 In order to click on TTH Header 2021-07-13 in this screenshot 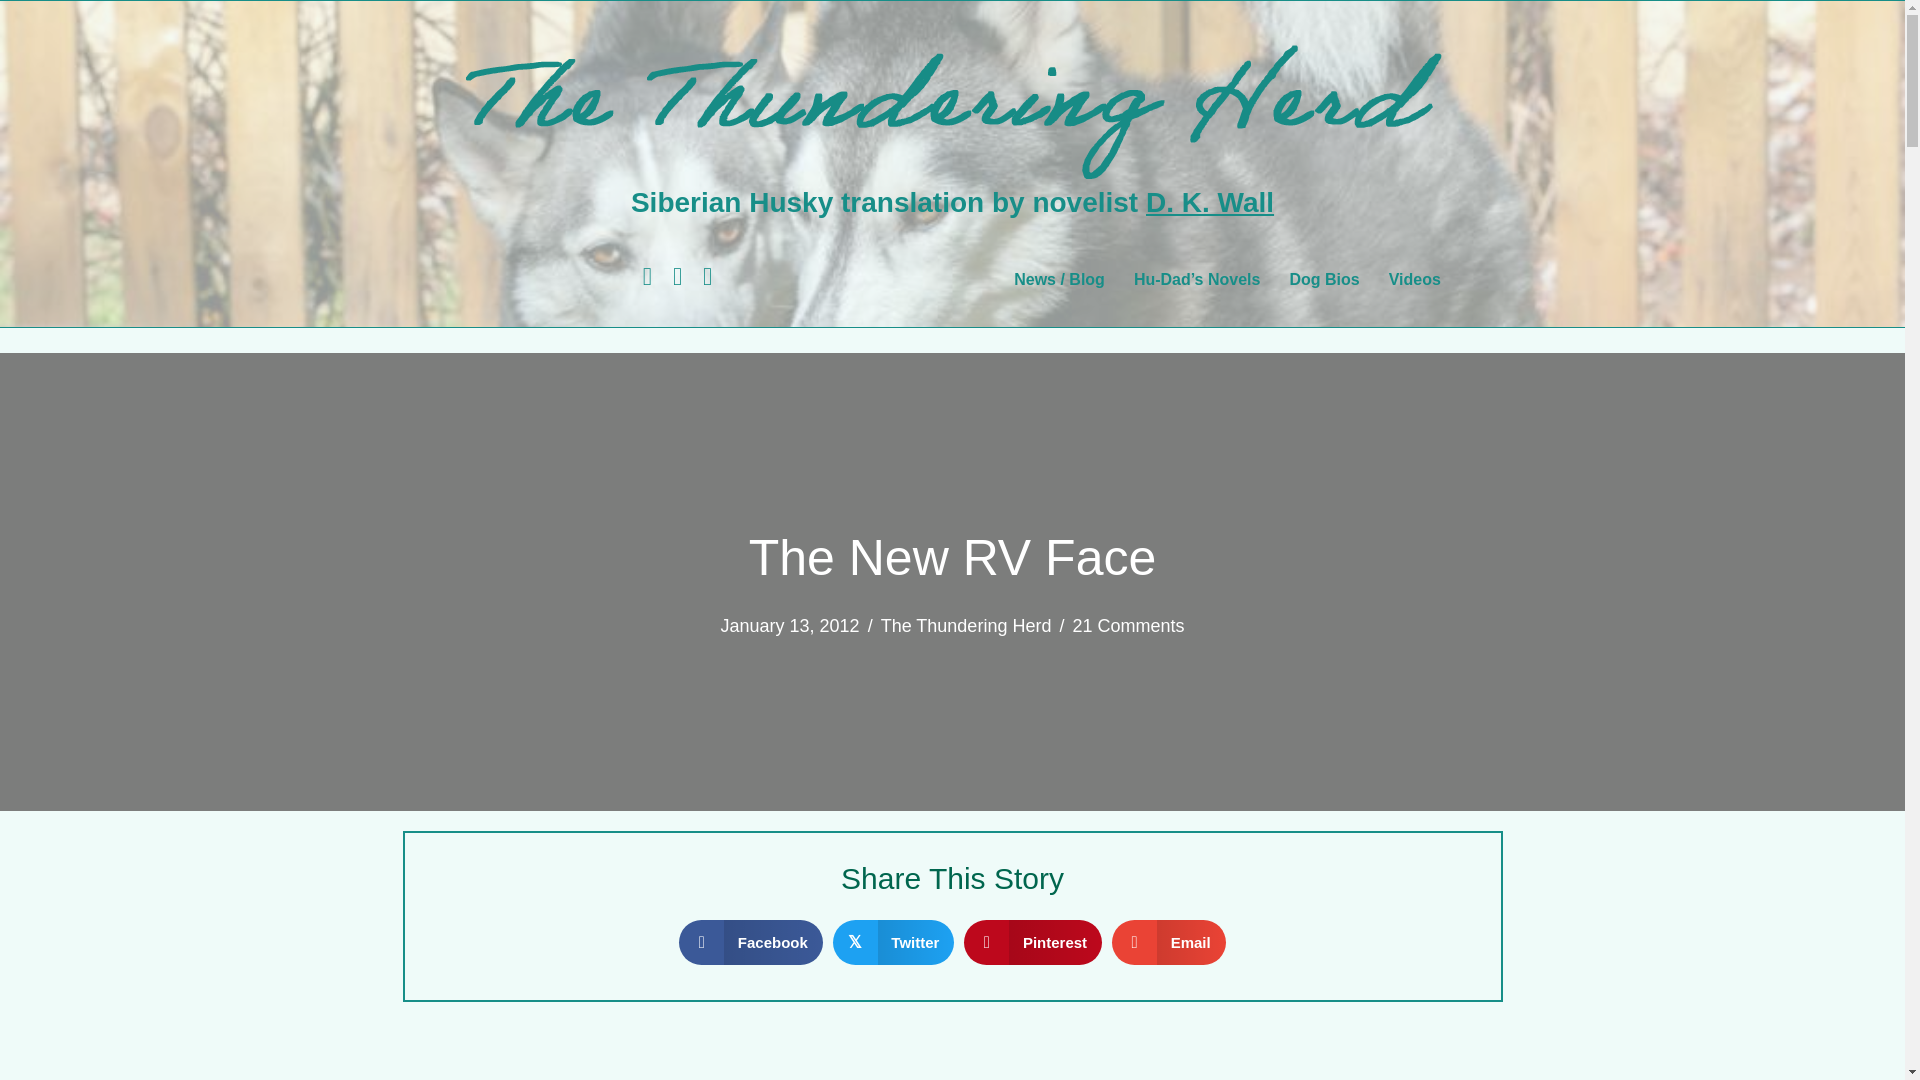, I will do `click(951, 100)`.